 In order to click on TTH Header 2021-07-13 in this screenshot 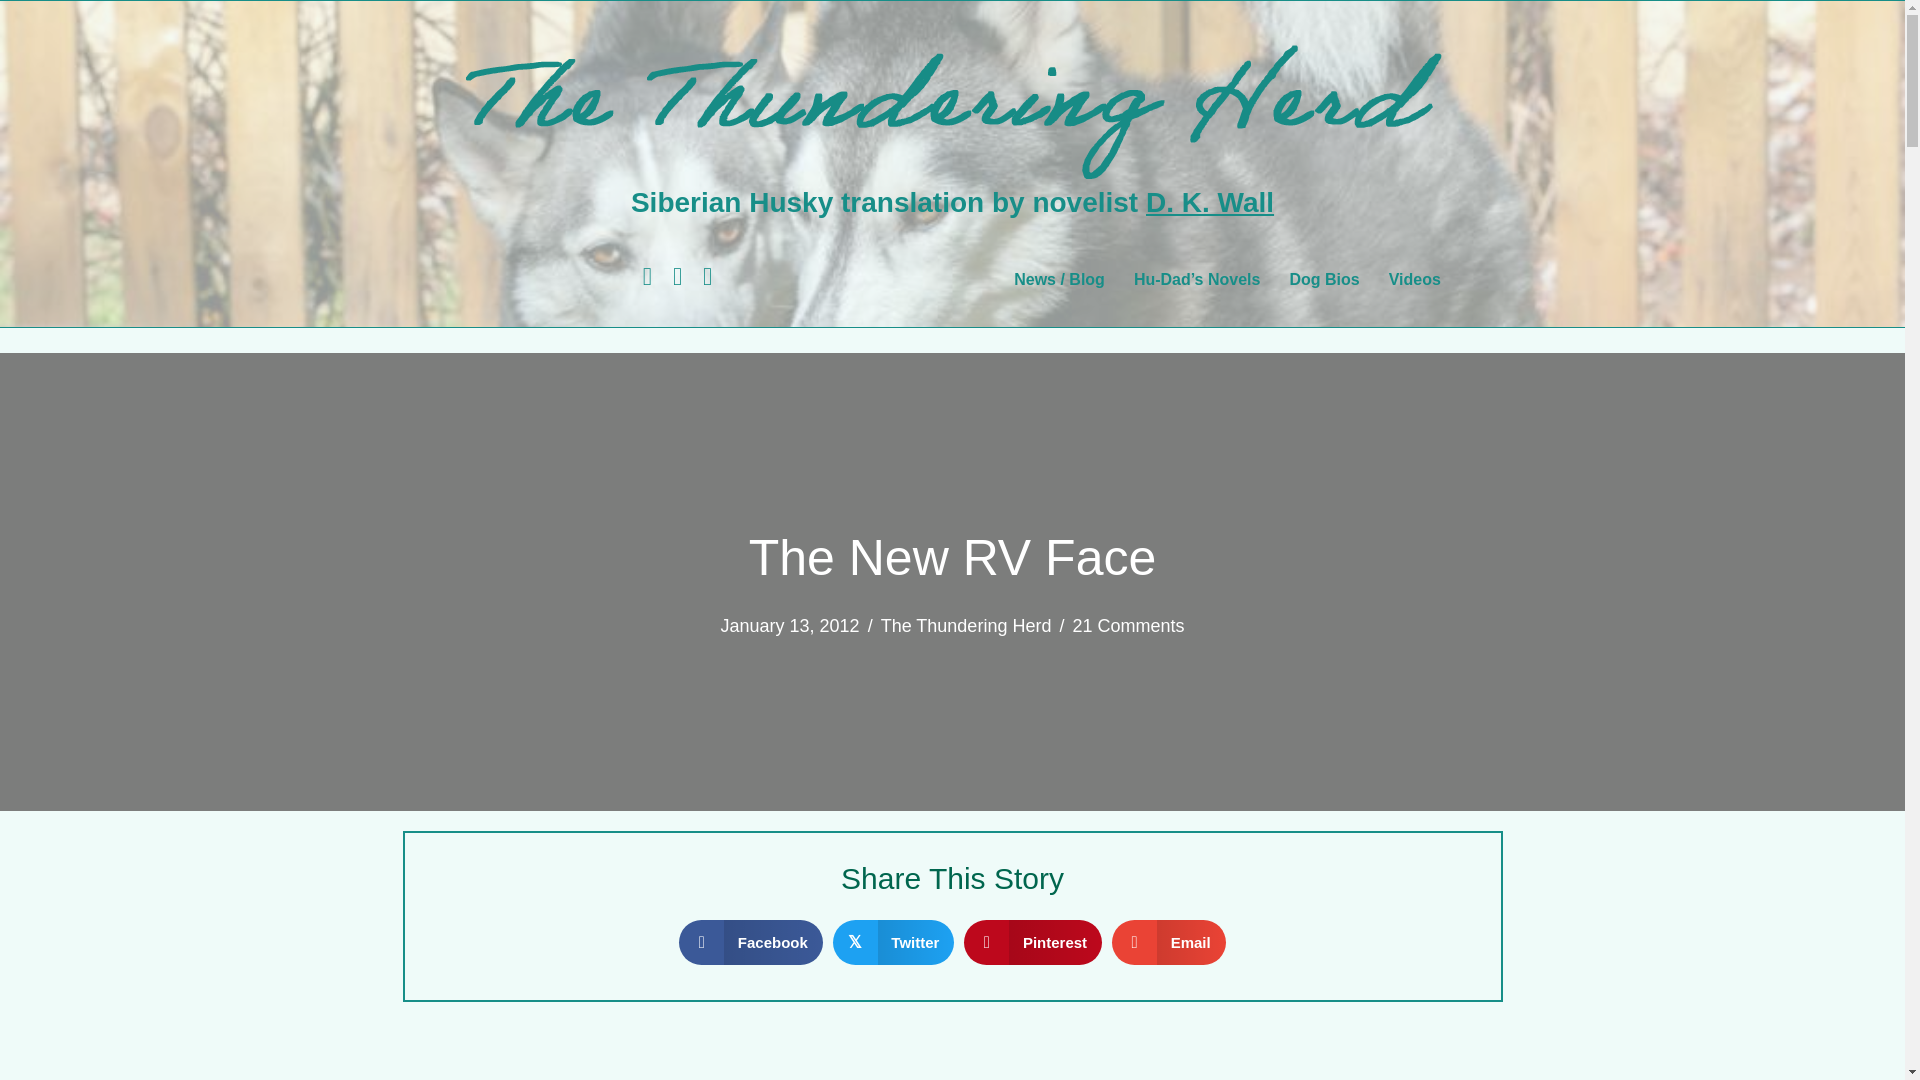, I will do `click(951, 100)`.